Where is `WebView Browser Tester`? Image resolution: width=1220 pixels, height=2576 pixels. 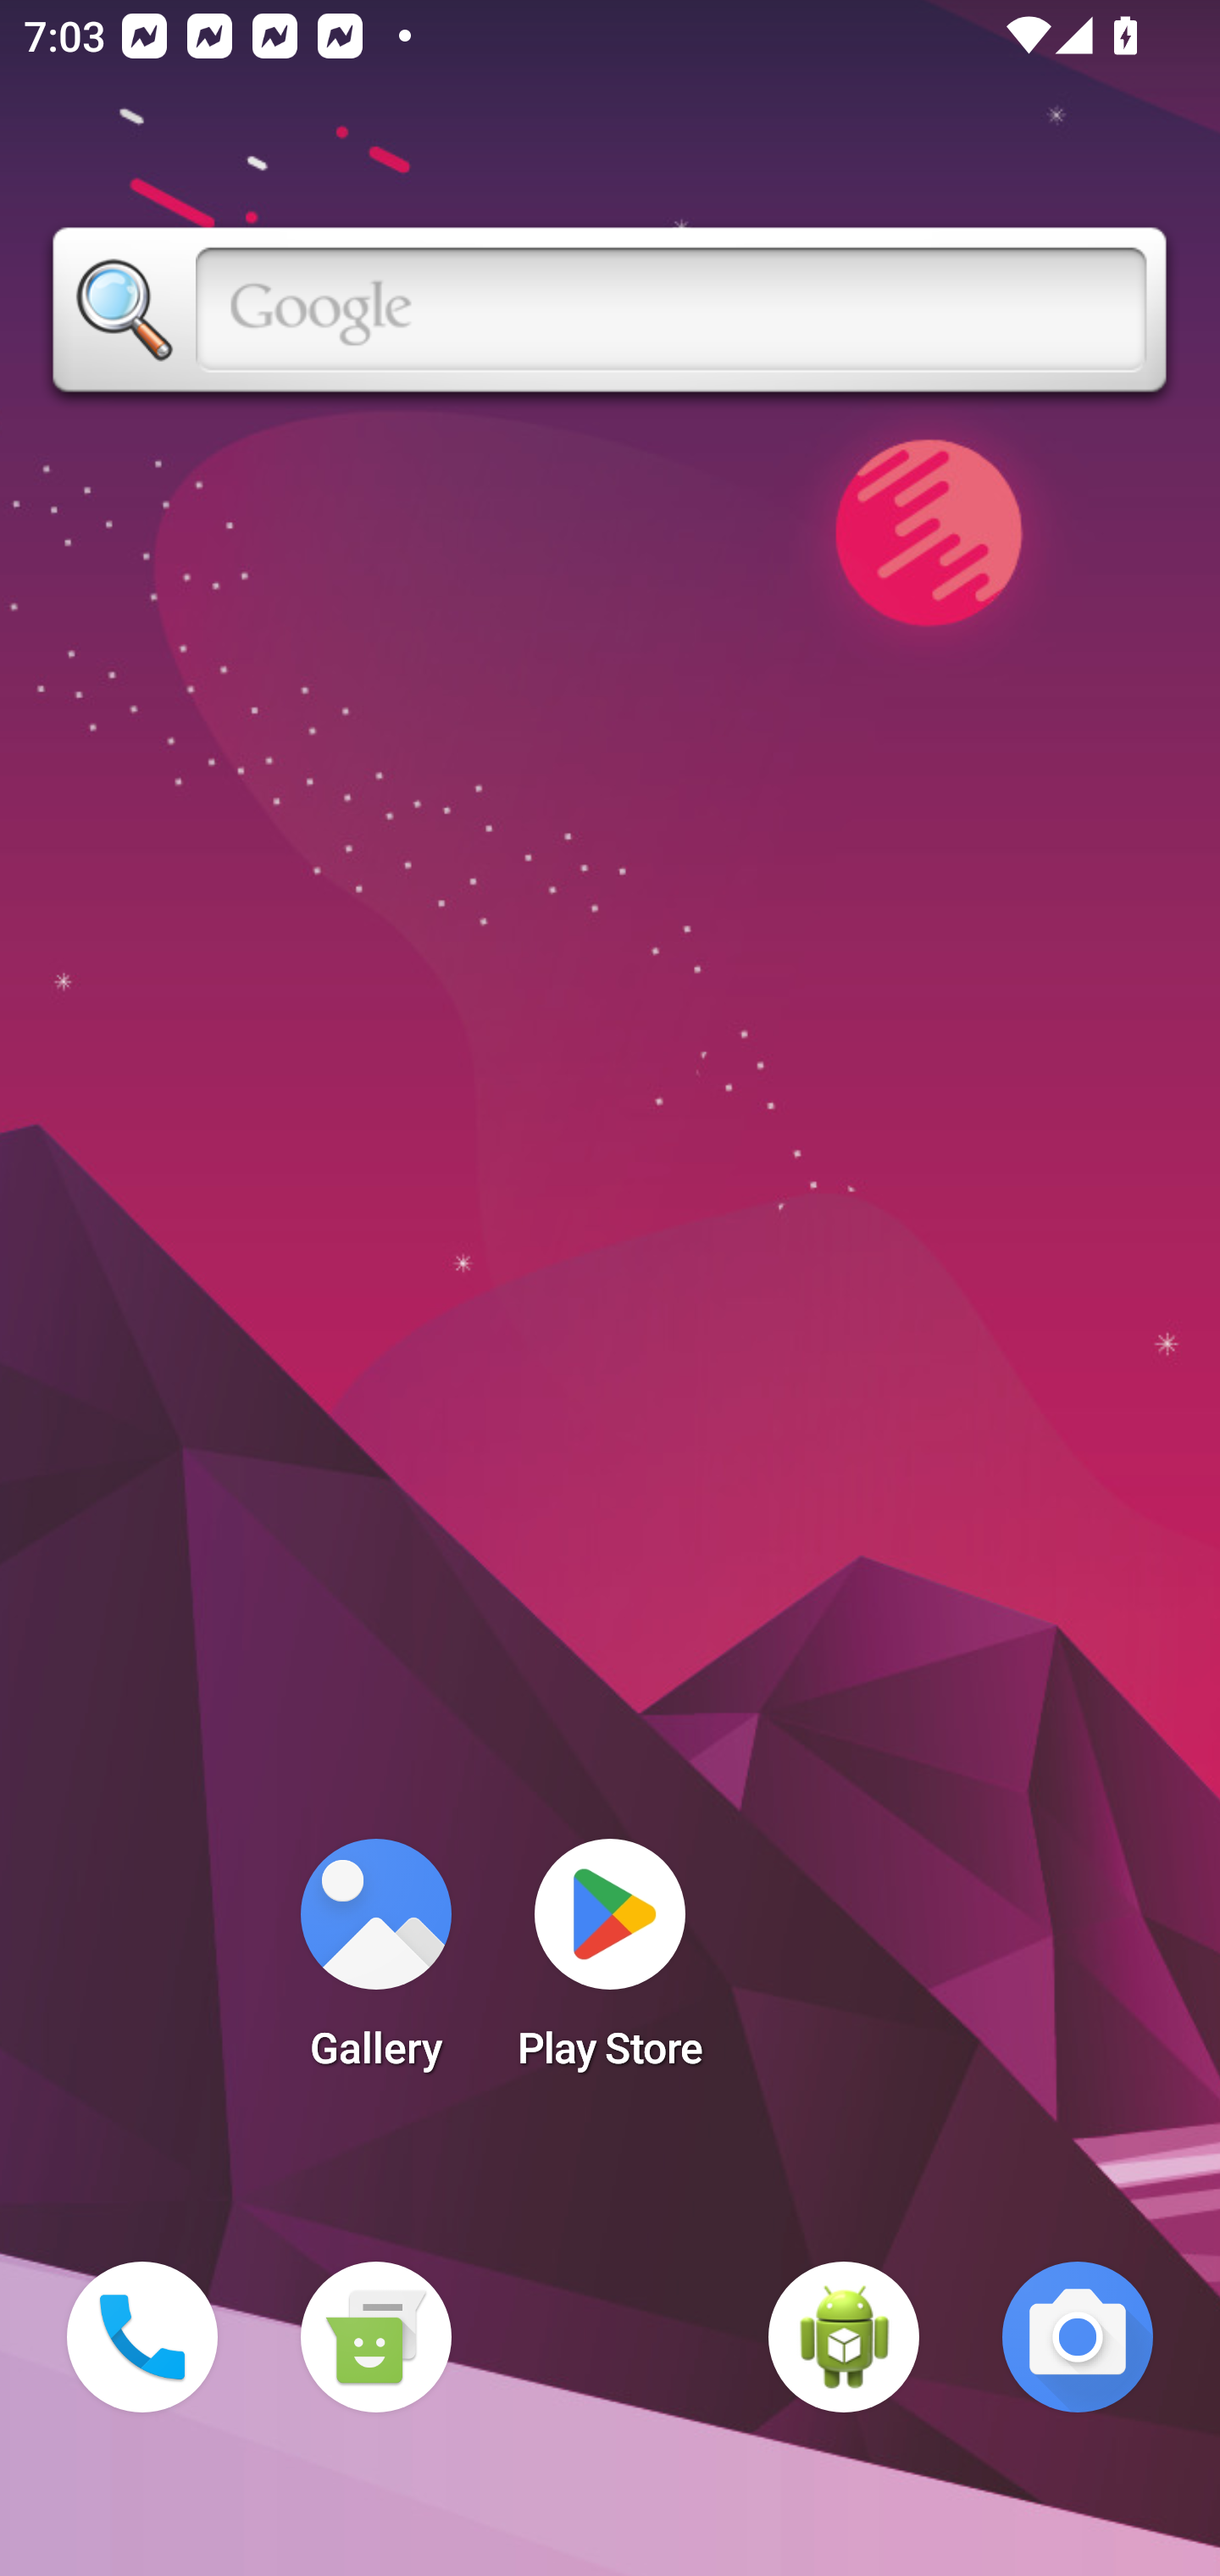 WebView Browser Tester is located at coordinates (844, 2337).